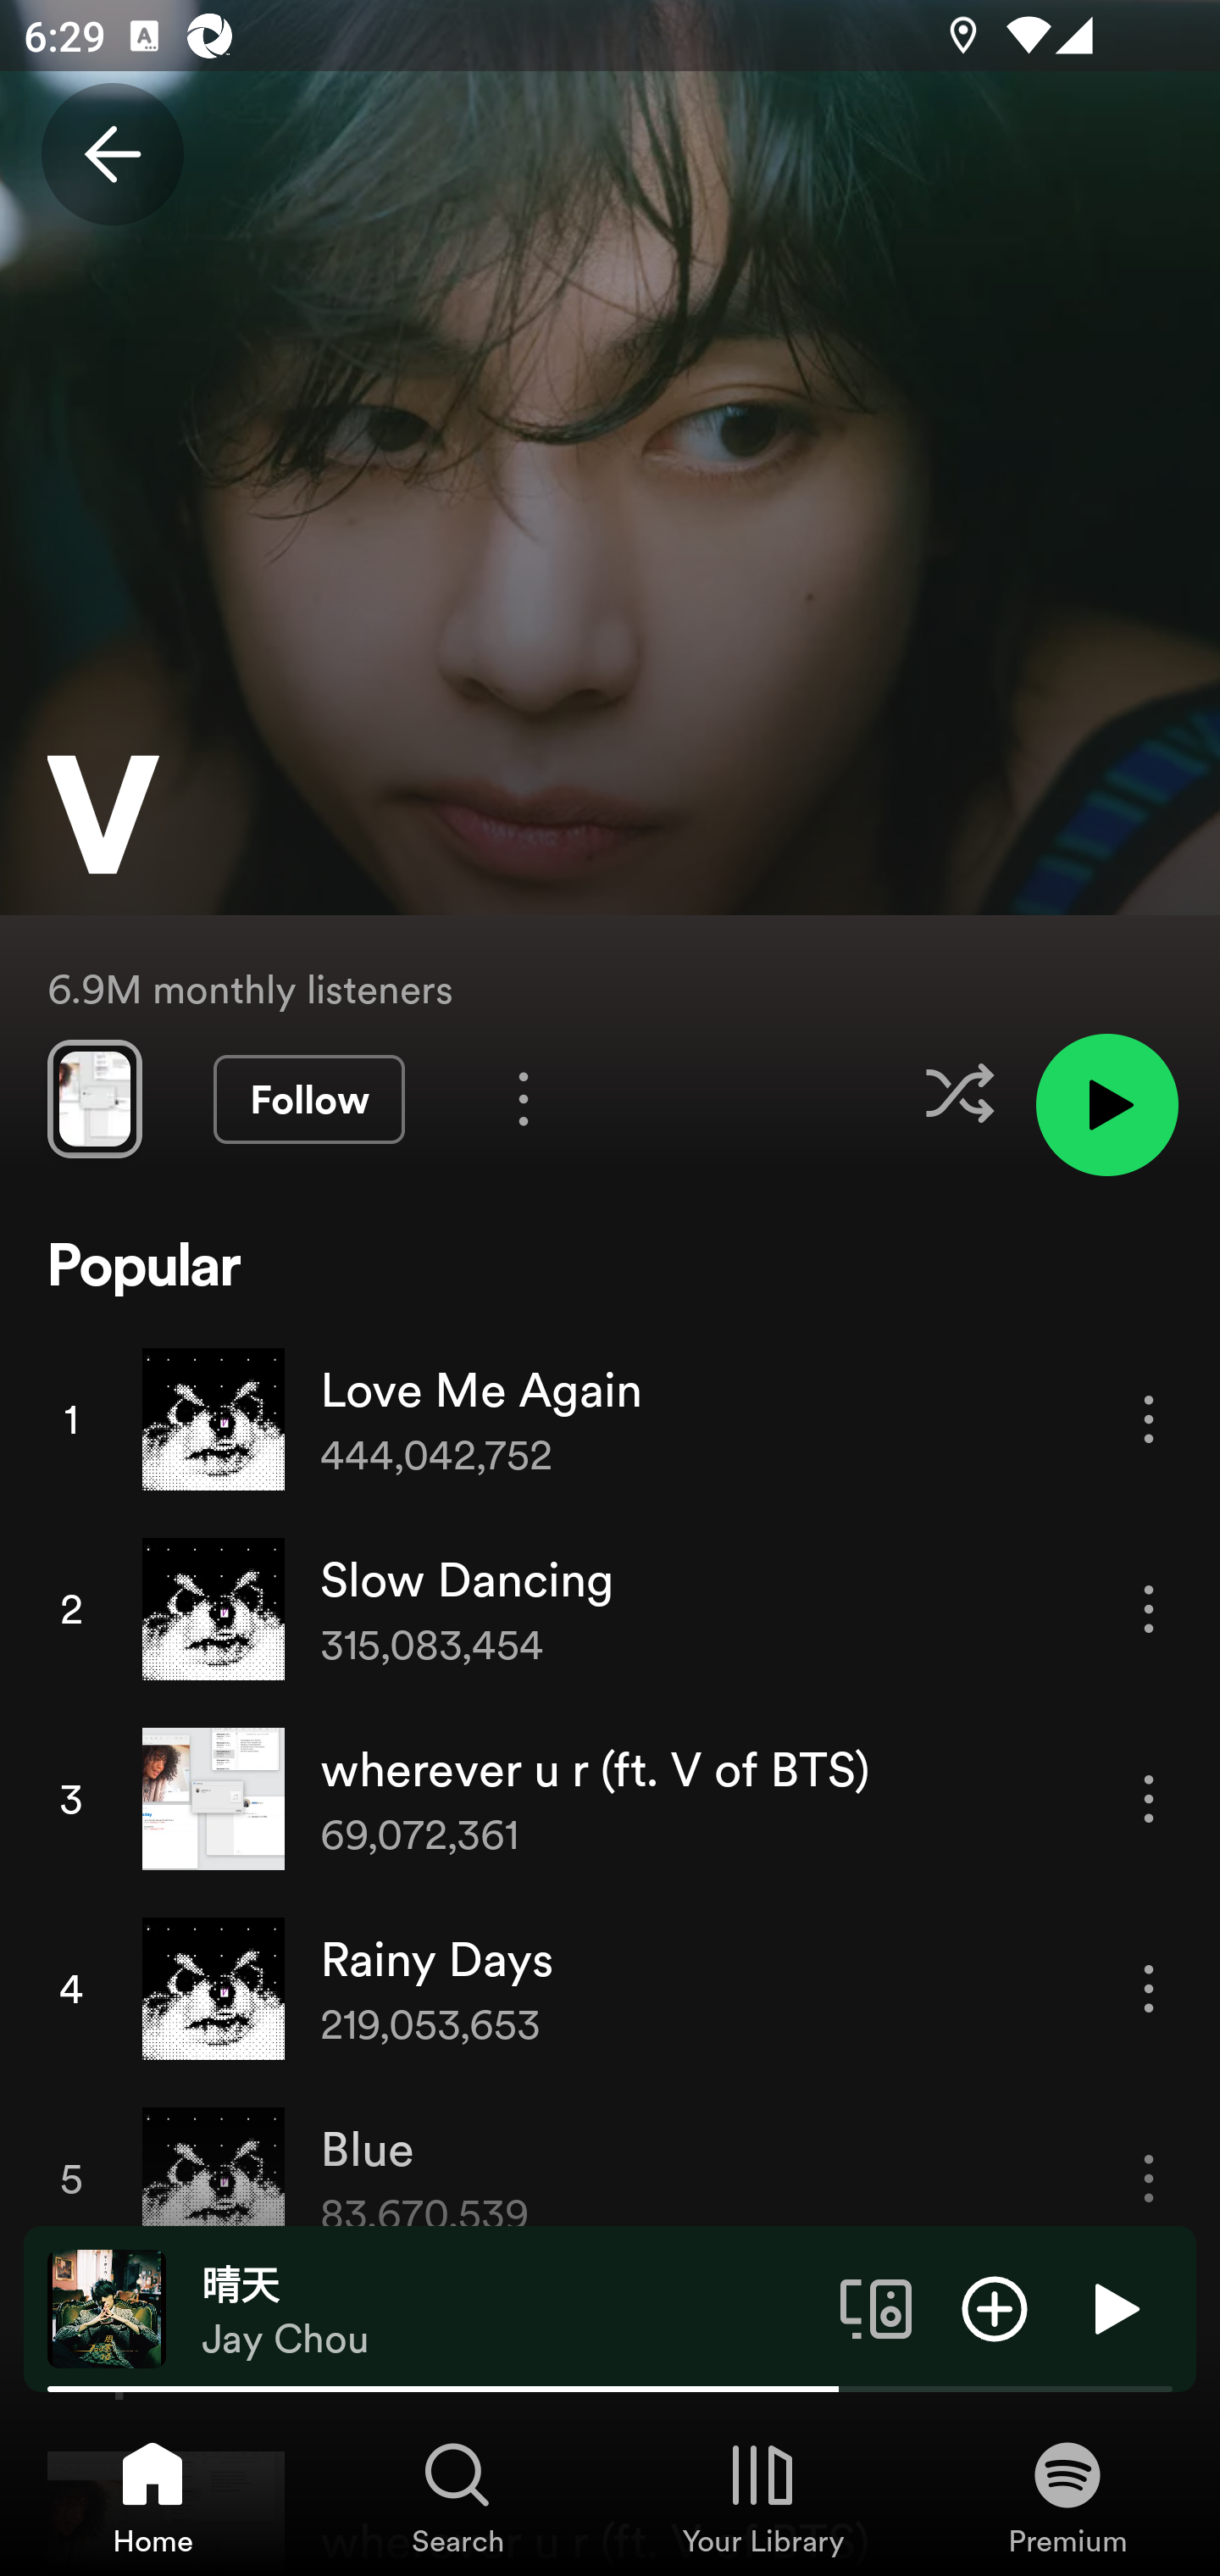  What do you see at coordinates (995, 2307) in the screenshot?
I see `Add item` at bounding box center [995, 2307].